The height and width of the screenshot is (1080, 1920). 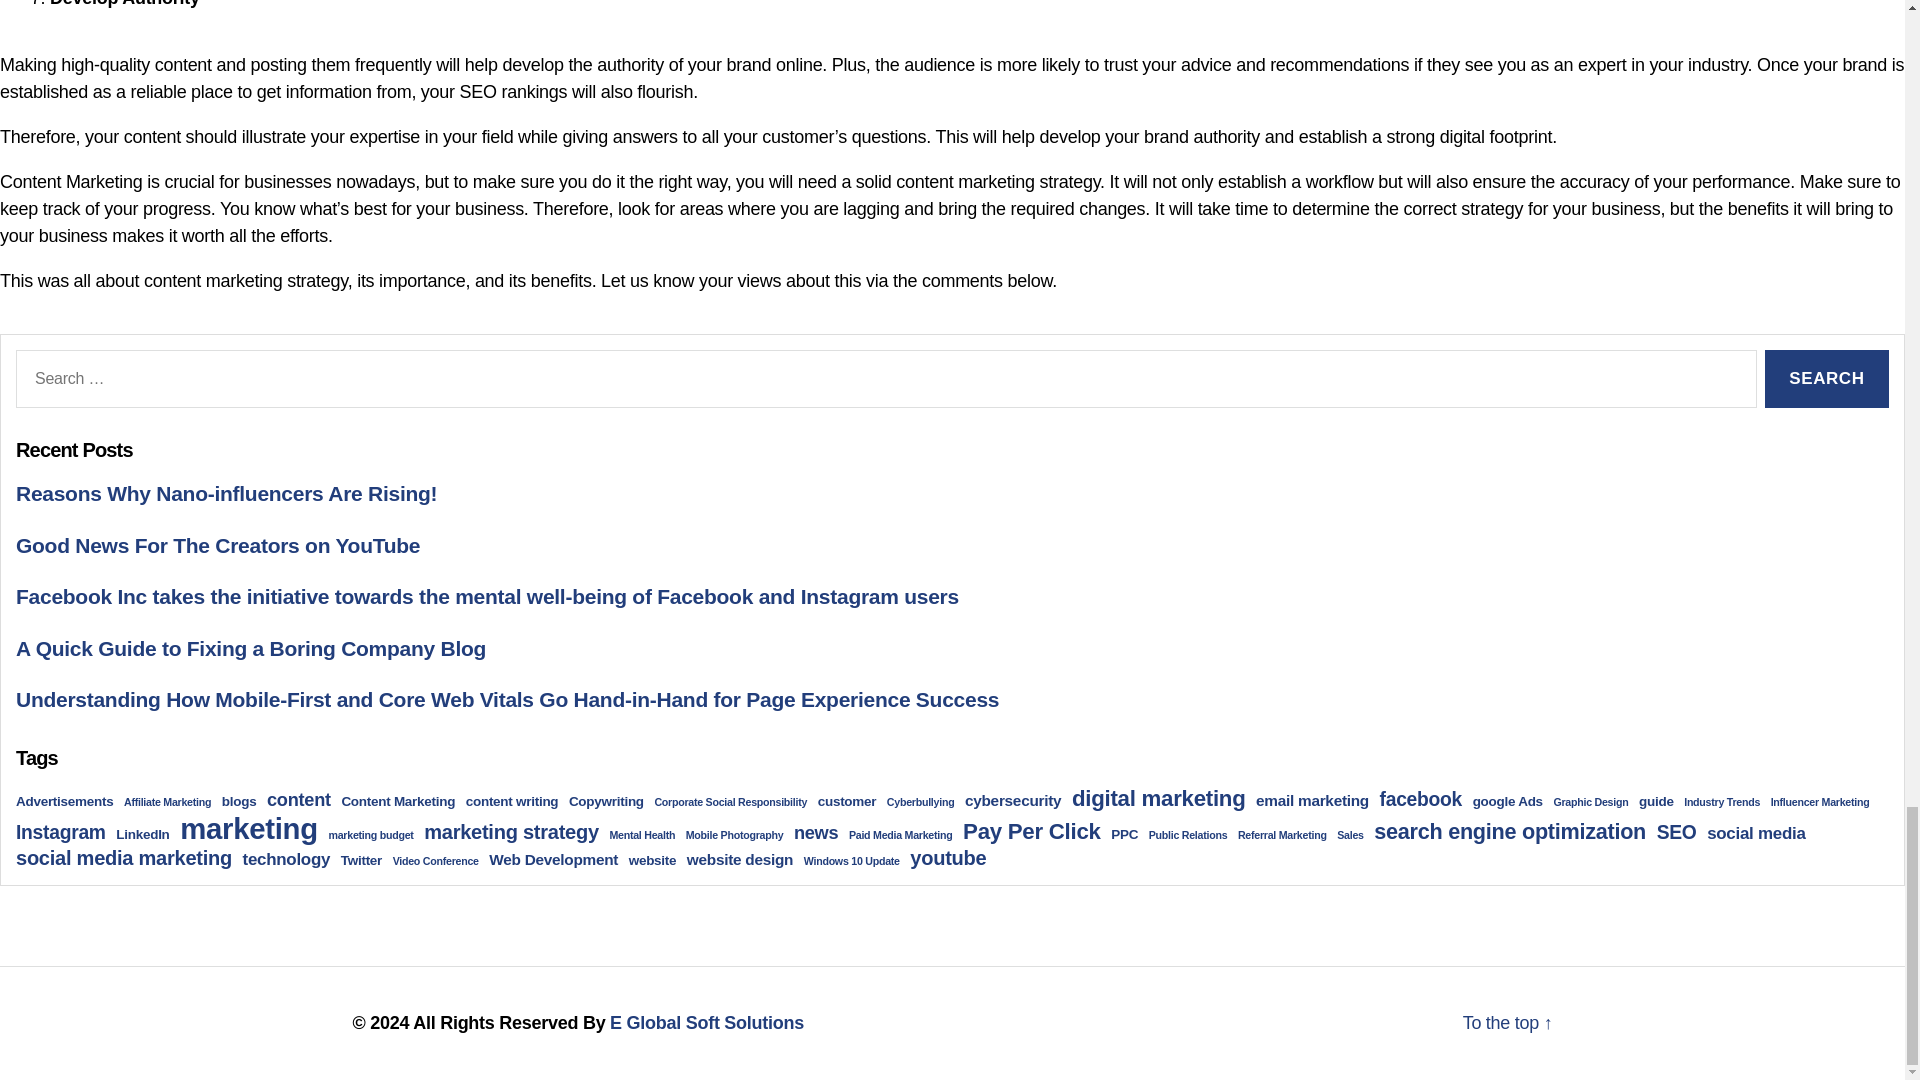 I want to click on content, so click(x=298, y=800).